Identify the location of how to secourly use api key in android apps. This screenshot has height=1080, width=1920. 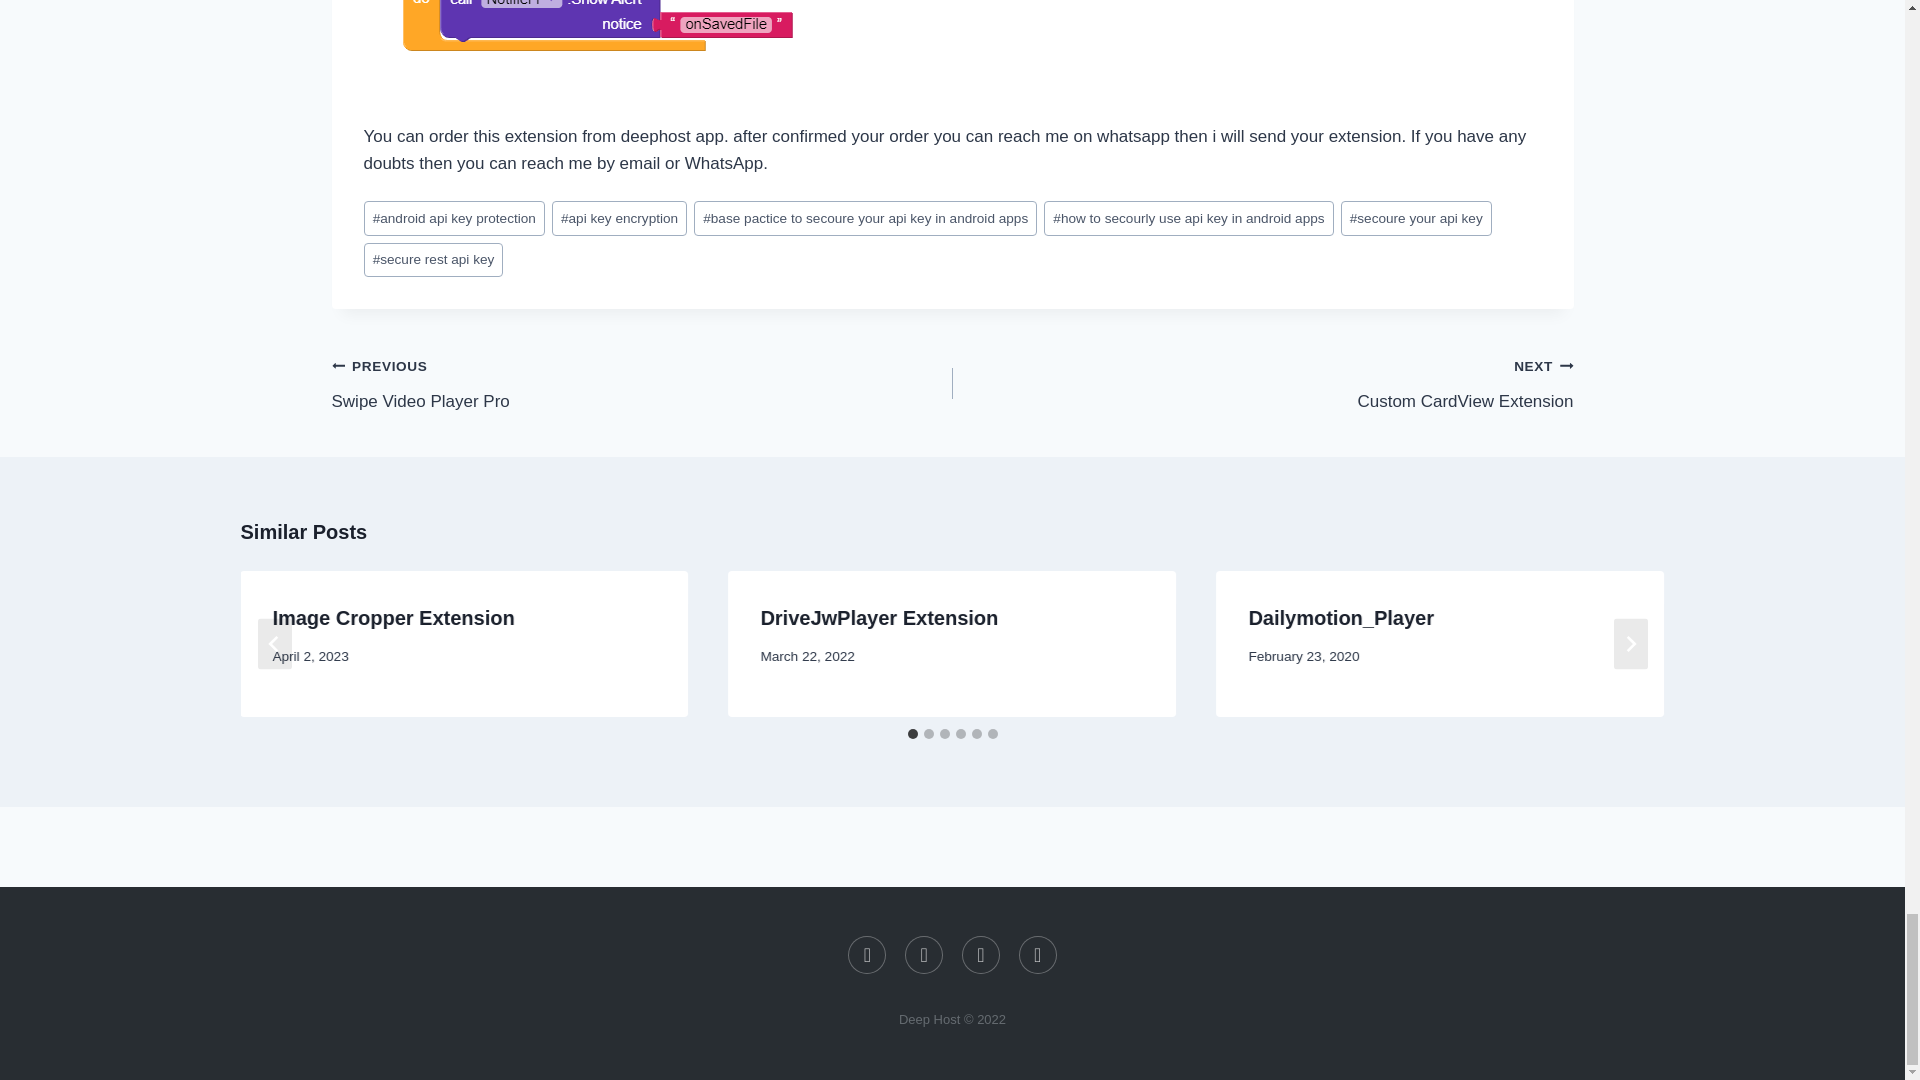
(879, 617).